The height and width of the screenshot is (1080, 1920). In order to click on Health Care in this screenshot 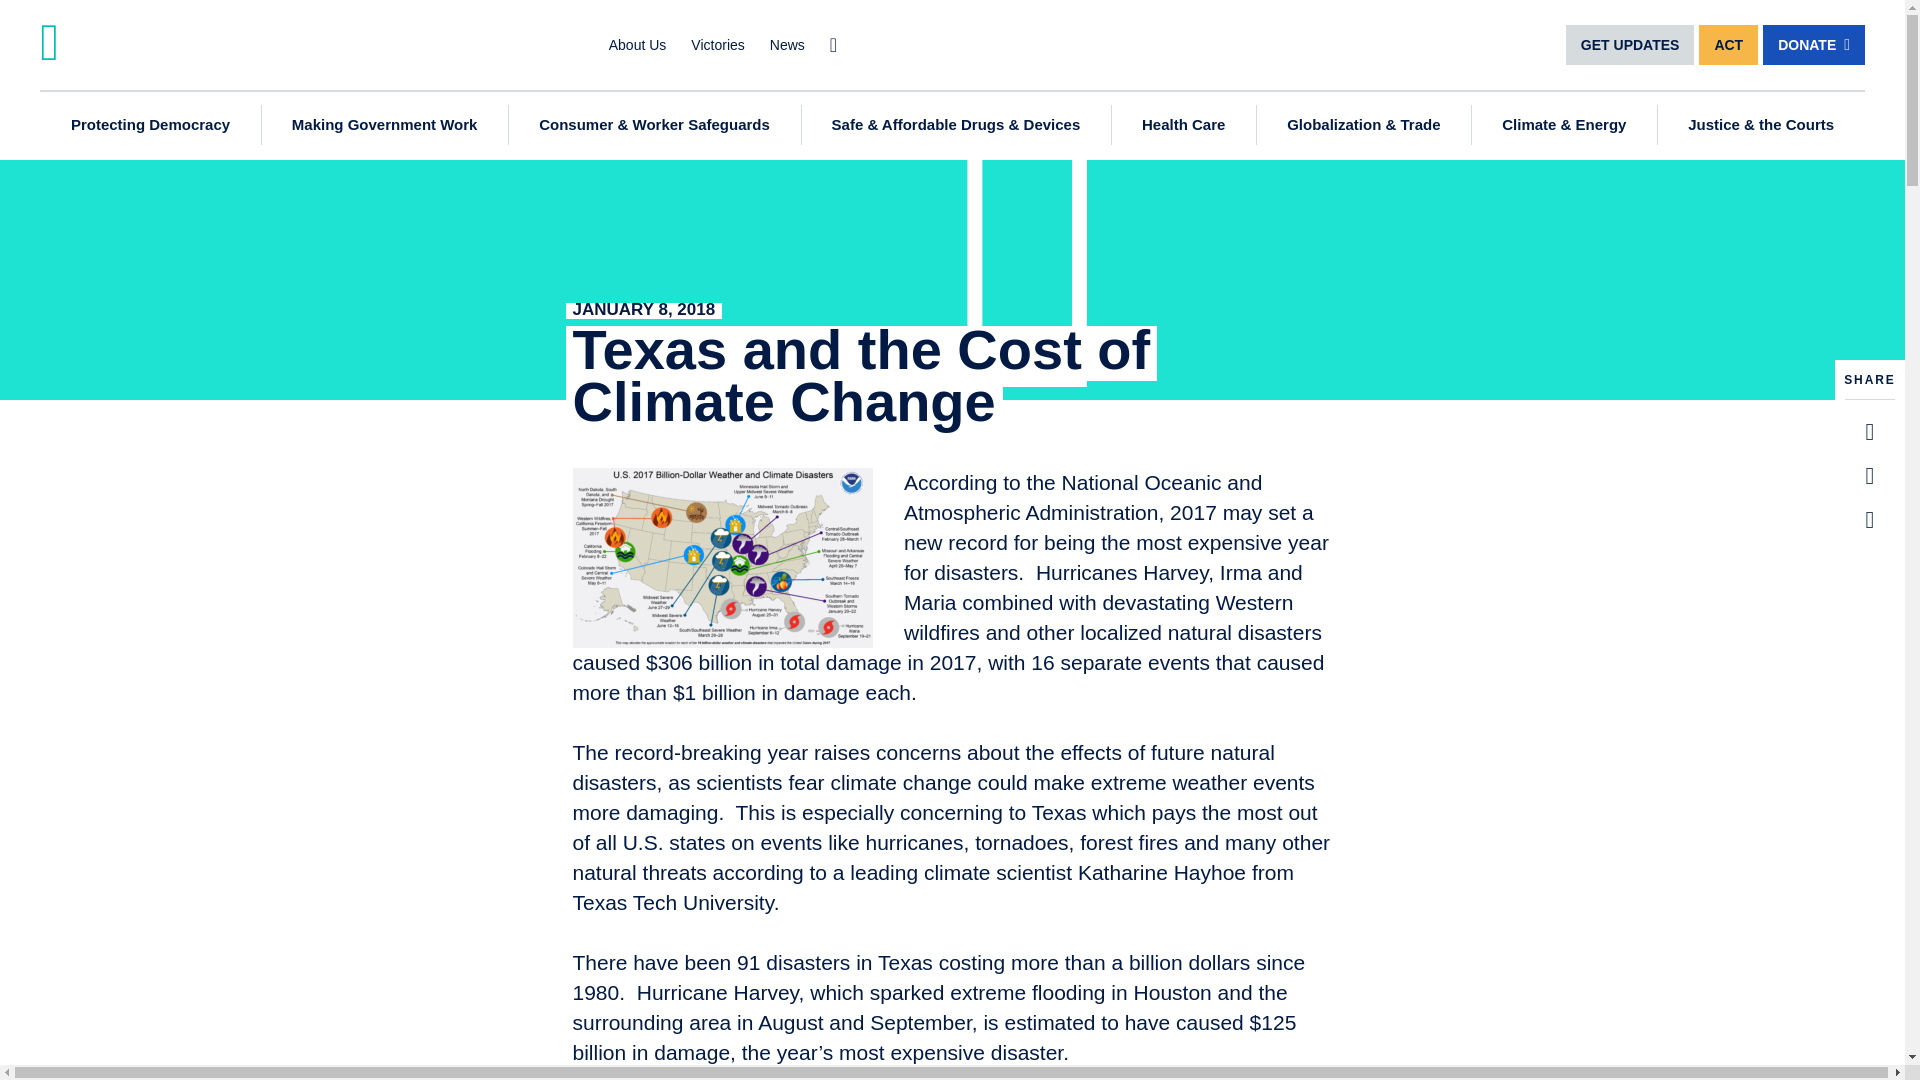, I will do `click(1183, 124)`.